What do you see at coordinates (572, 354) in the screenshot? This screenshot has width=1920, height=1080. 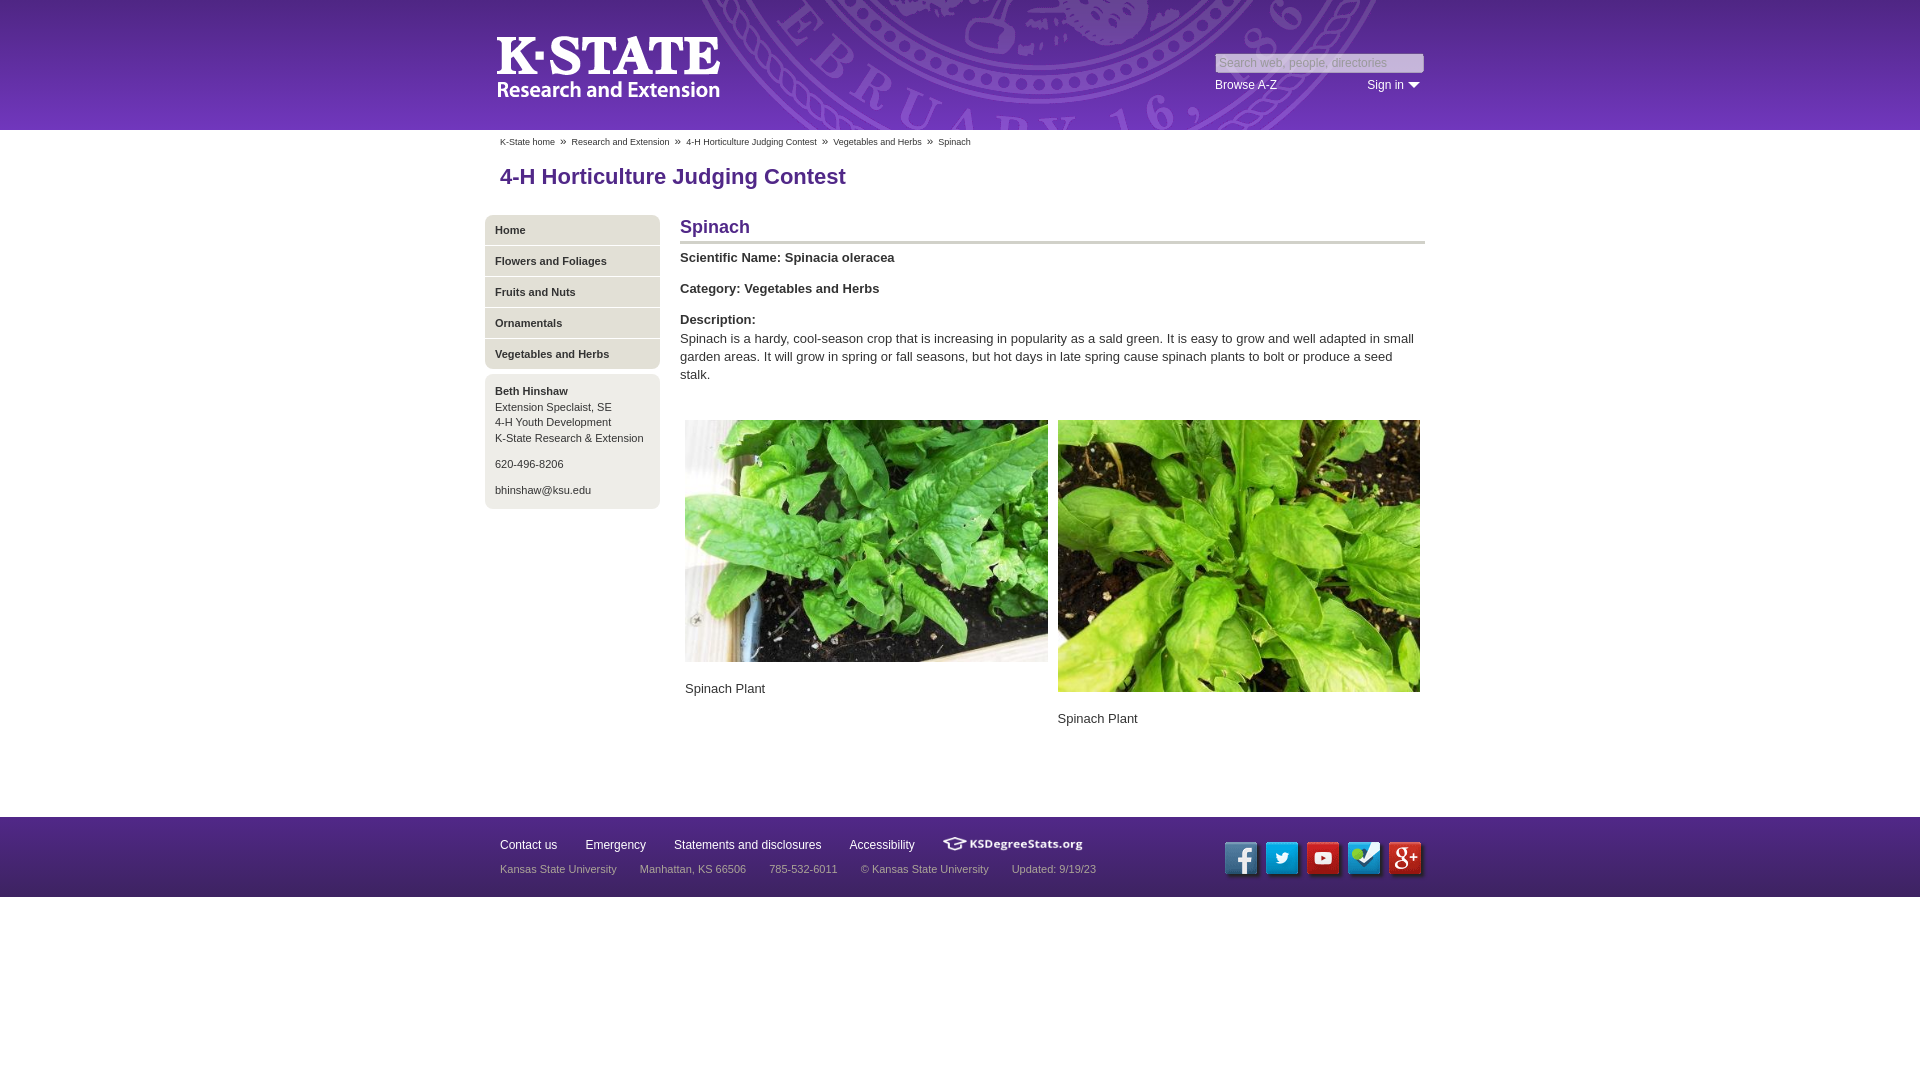 I see `Vegetables and Herbs` at bounding box center [572, 354].